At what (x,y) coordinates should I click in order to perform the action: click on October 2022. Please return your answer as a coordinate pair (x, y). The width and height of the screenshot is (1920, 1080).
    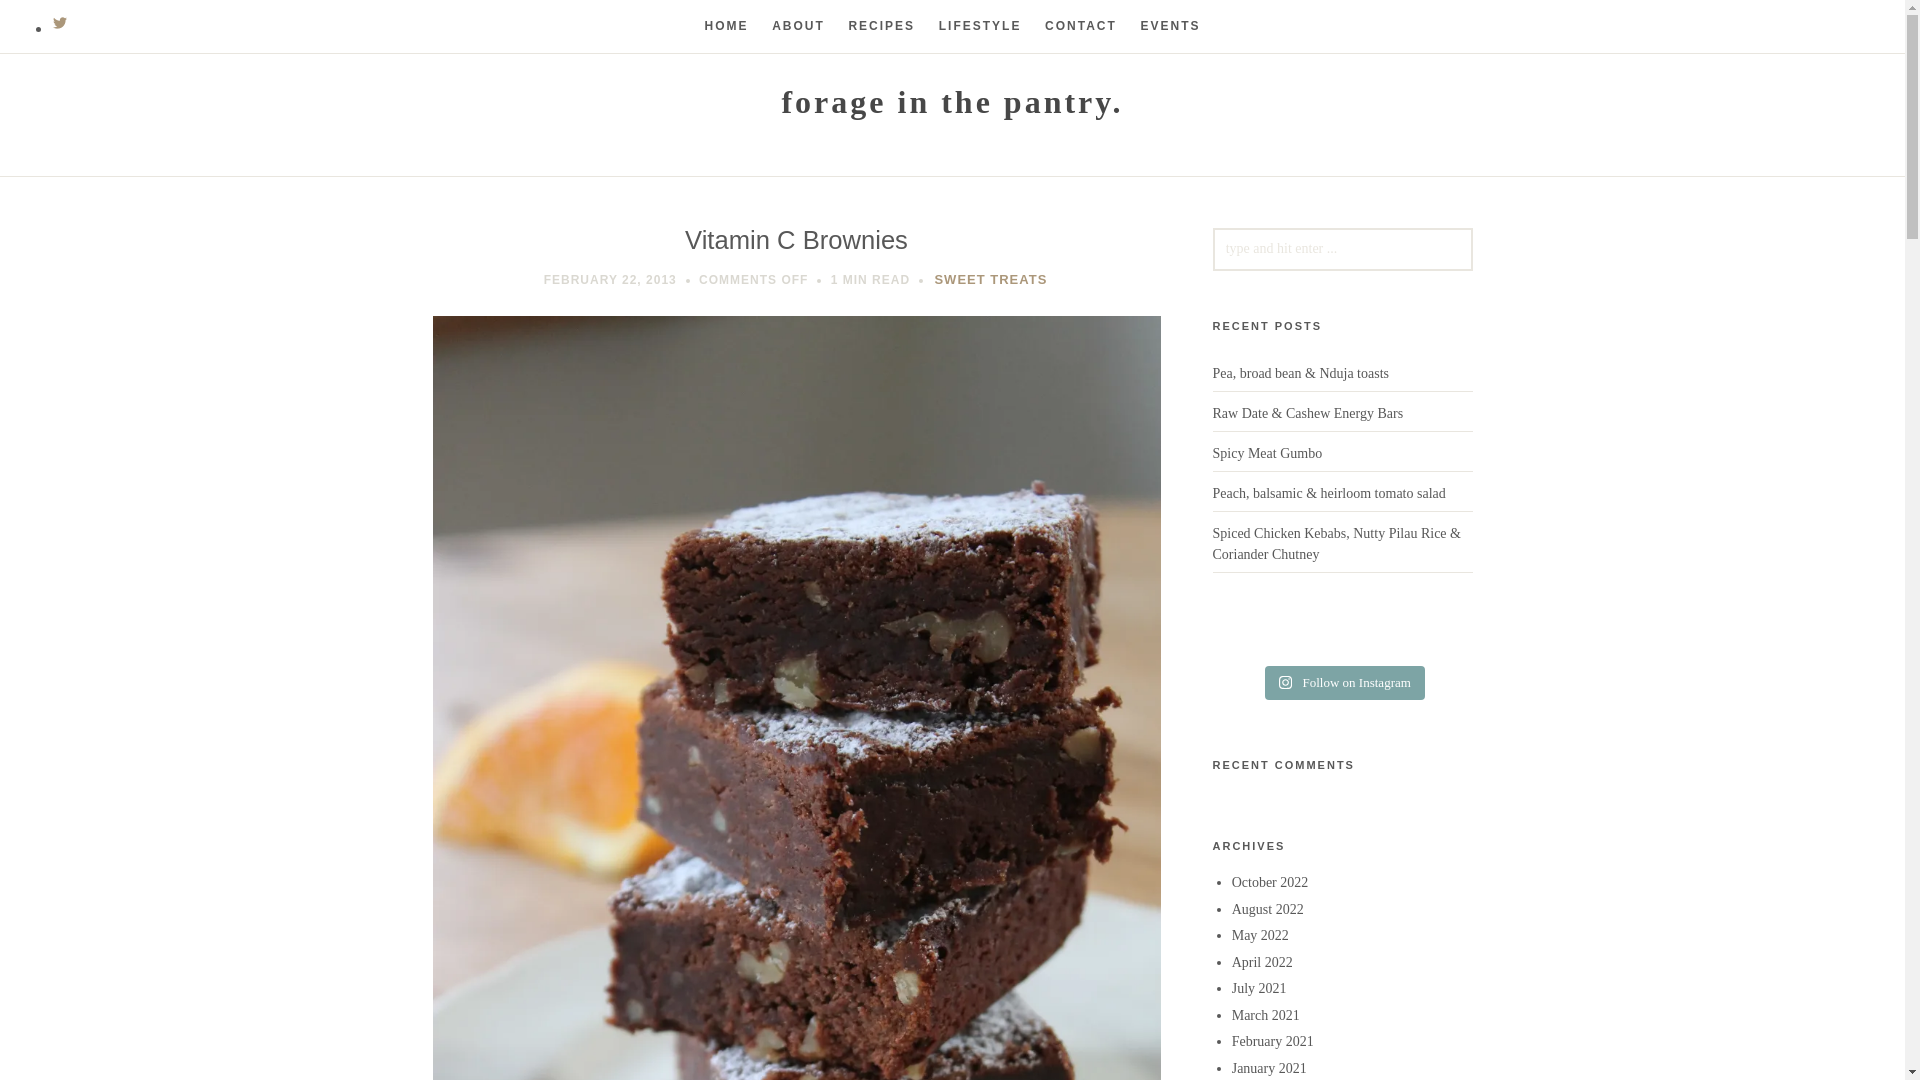
    Looking at the image, I should click on (1270, 882).